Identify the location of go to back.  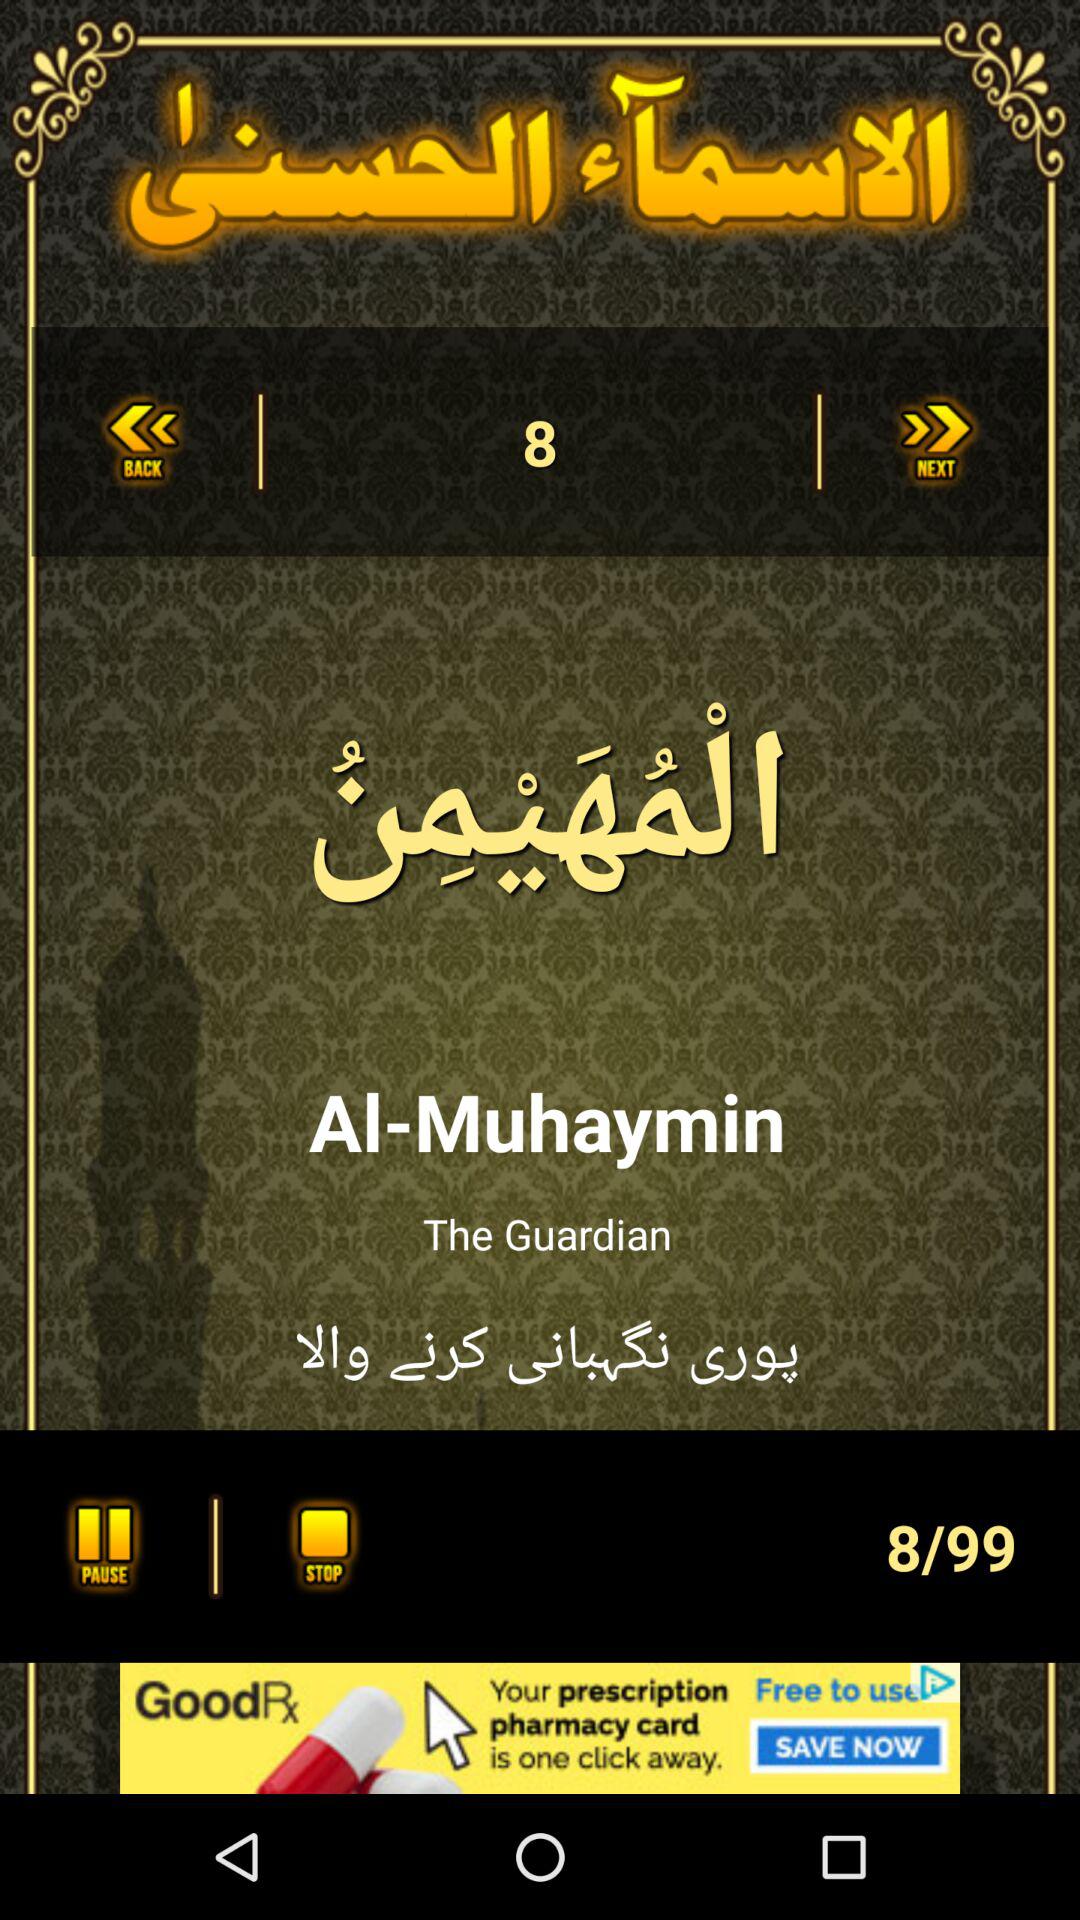
(142, 442).